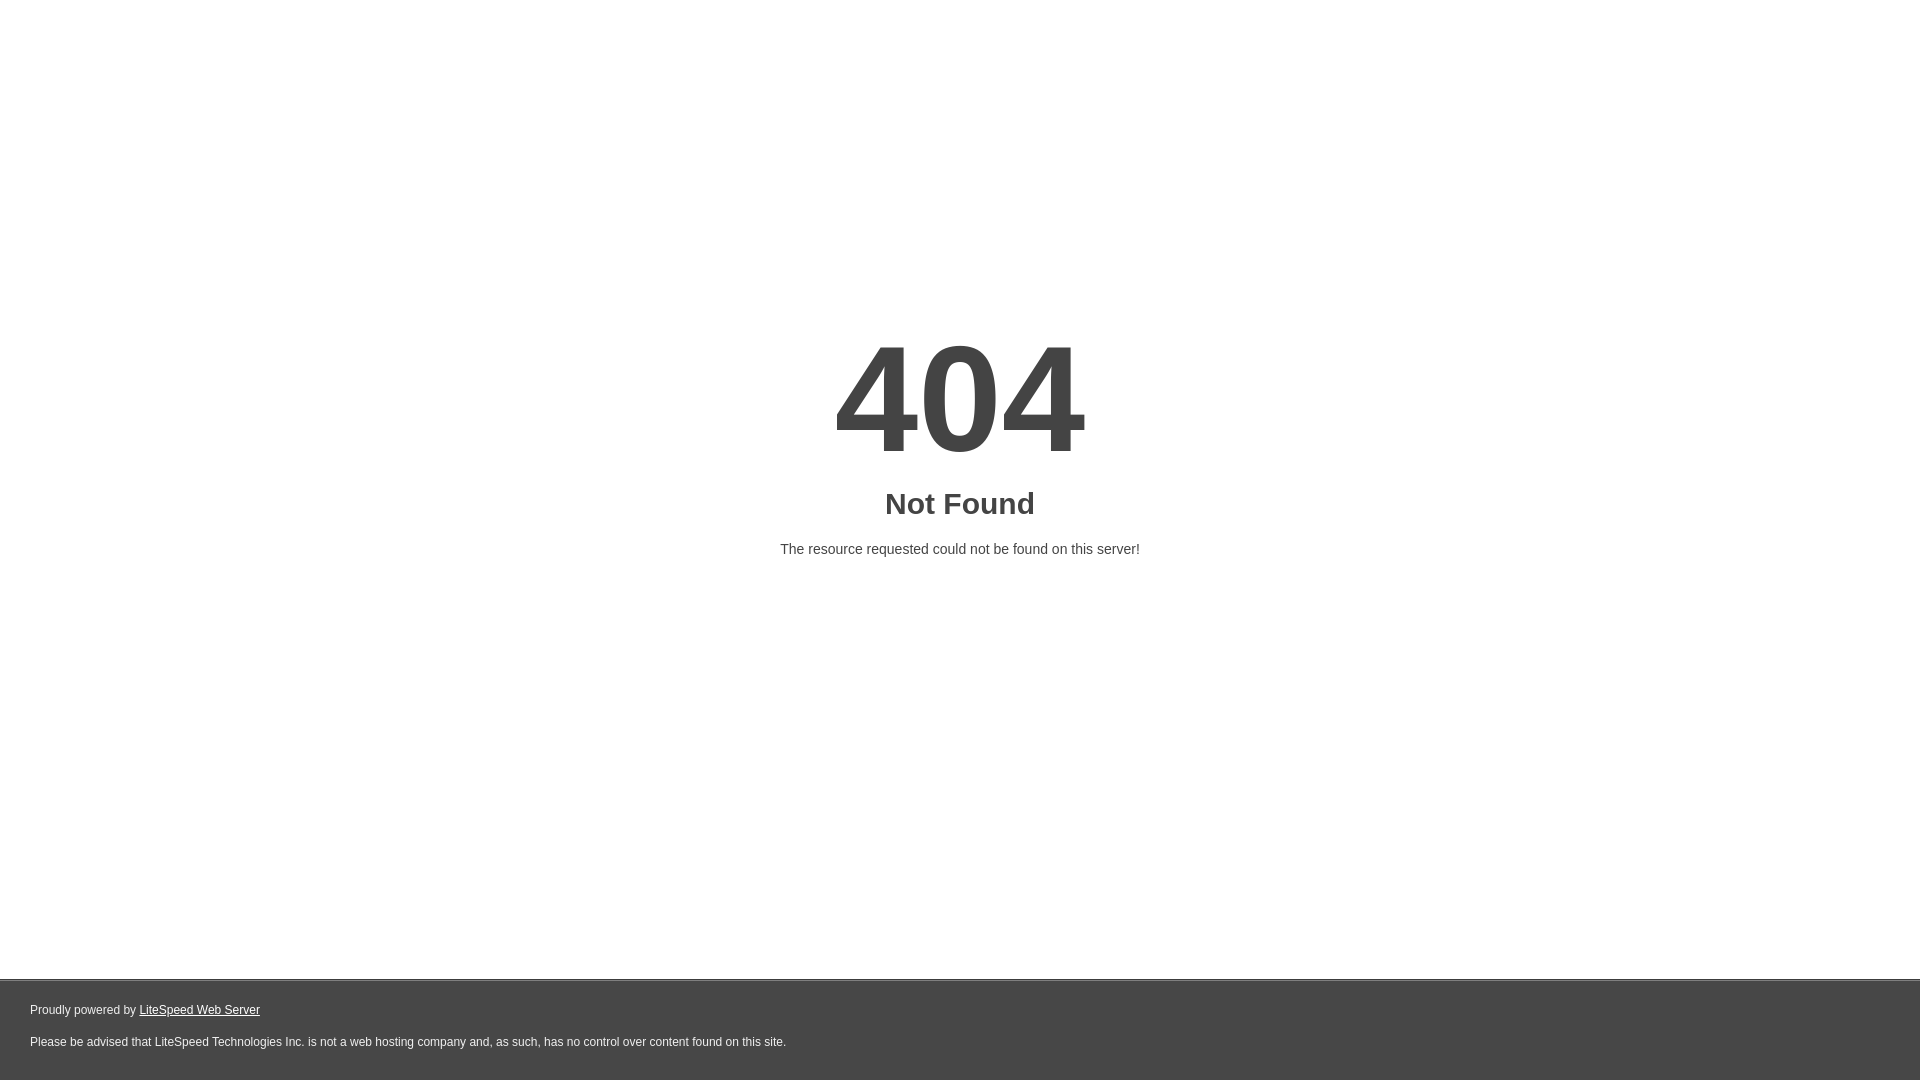 Image resolution: width=1920 pixels, height=1080 pixels. Describe the element at coordinates (200, 1010) in the screenshot. I see `LiteSpeed Web Server` at that location.